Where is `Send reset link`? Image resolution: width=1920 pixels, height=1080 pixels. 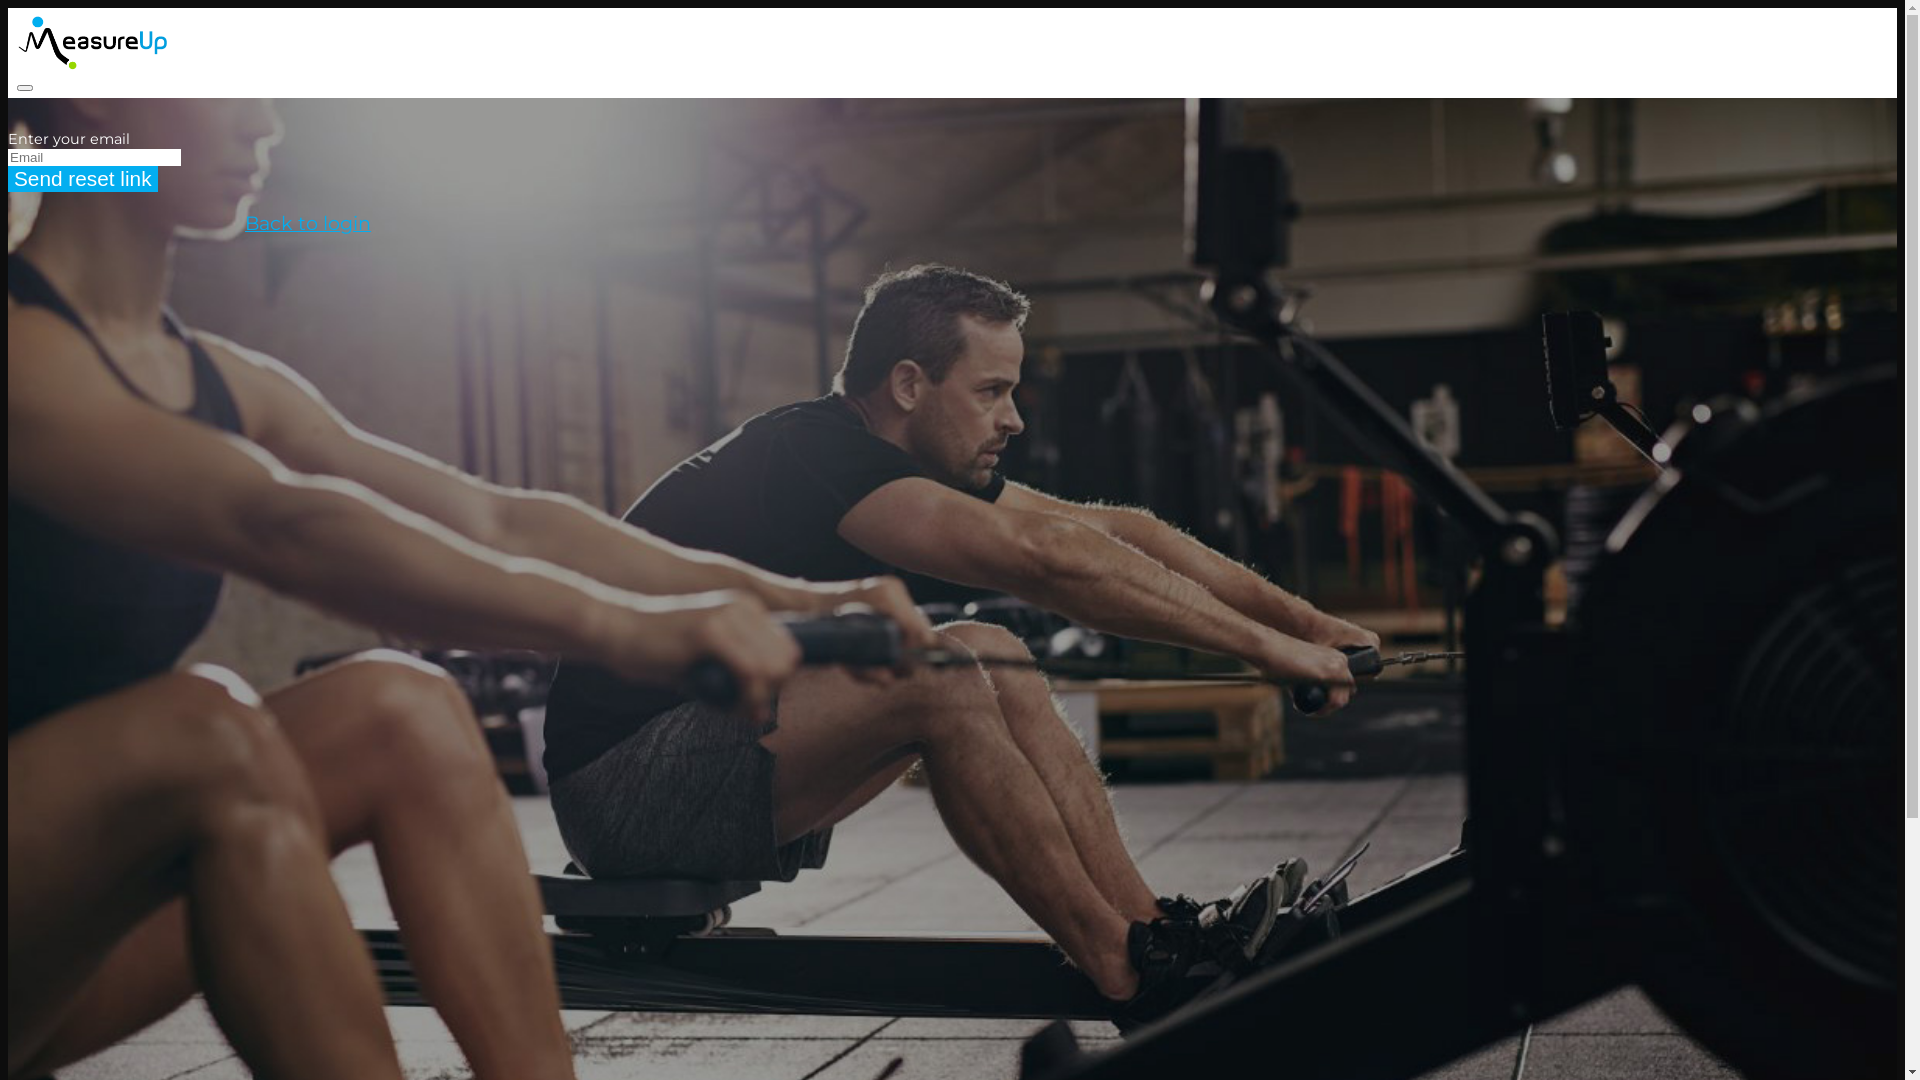
Send reset link is located at coordinates (83, 179).